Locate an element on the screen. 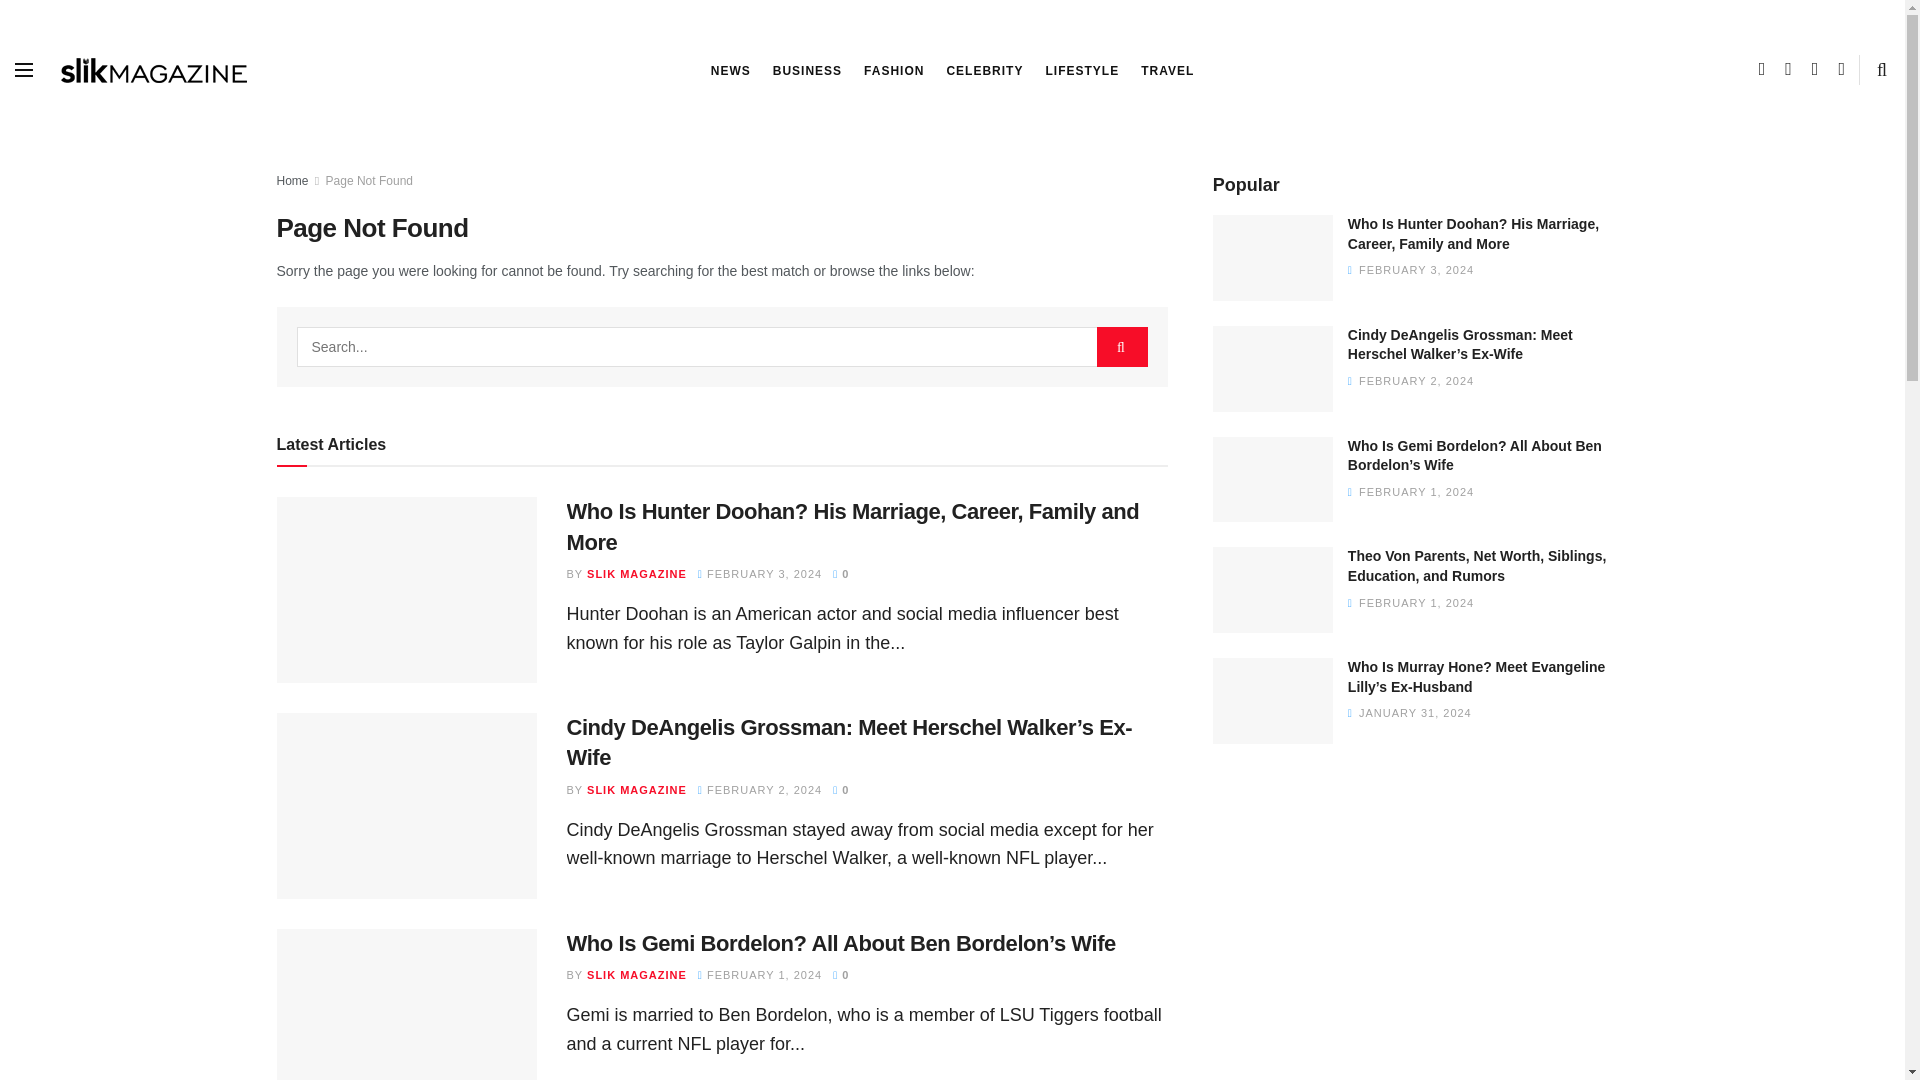  Page Not Found is located at coordinates (369, 180).